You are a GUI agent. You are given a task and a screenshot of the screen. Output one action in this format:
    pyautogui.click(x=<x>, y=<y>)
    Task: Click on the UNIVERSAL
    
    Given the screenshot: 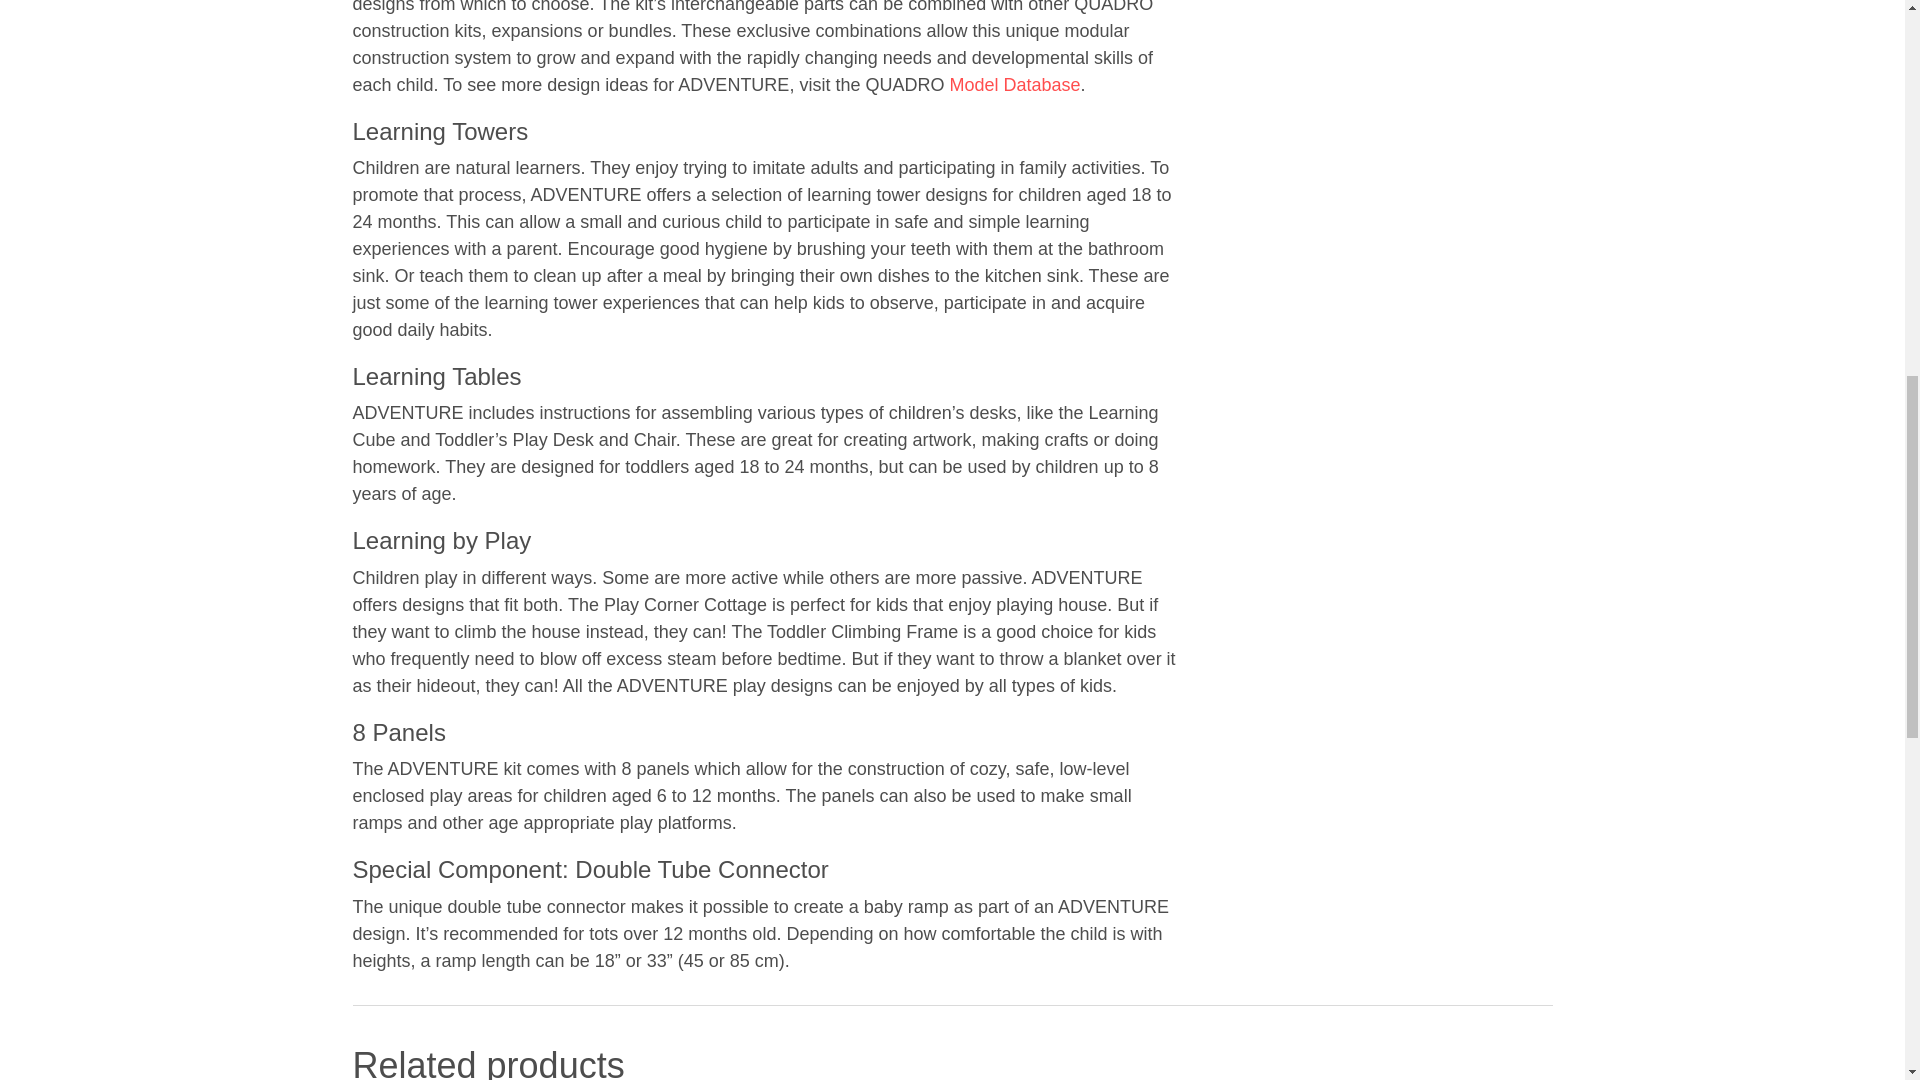 What is the action you would take?
    pyautogui.click(x=1014, y=84)
    